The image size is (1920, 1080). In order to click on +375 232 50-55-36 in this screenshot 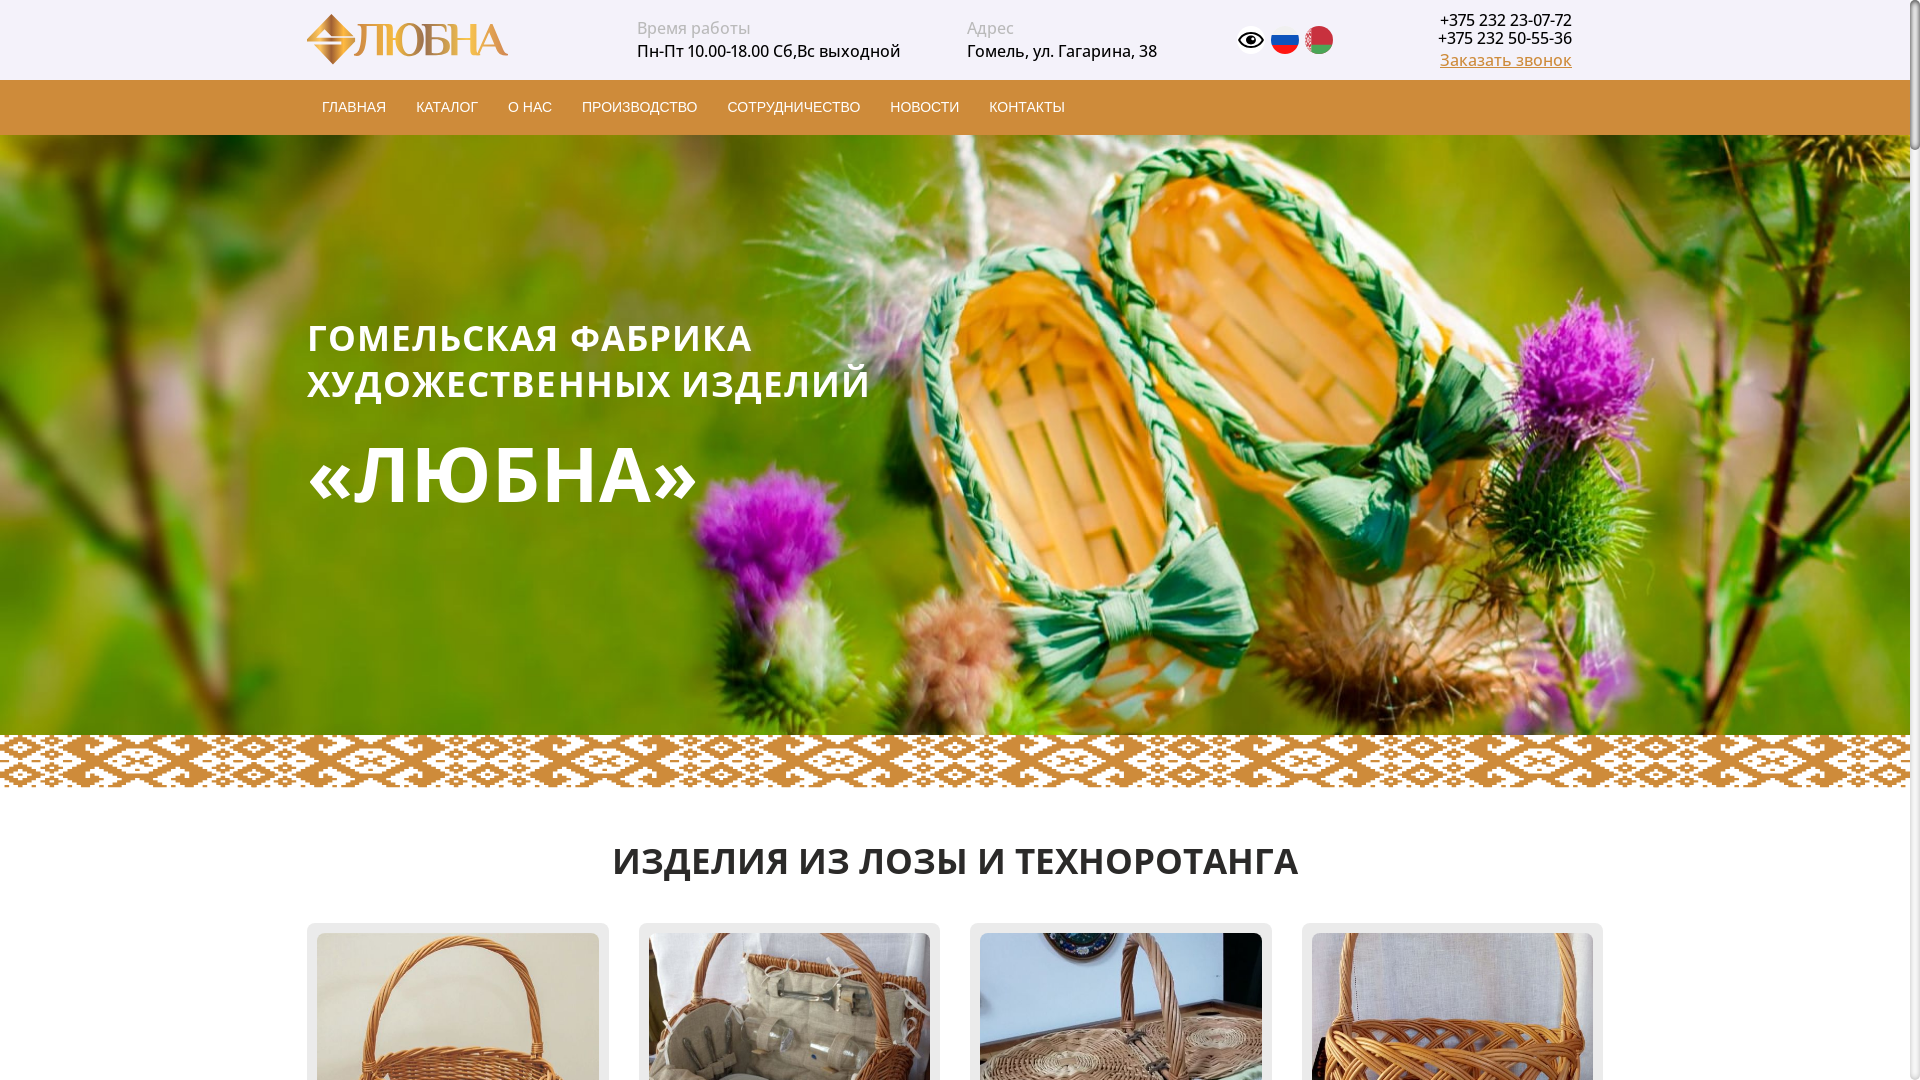, I will do `click(1505, 38)`.